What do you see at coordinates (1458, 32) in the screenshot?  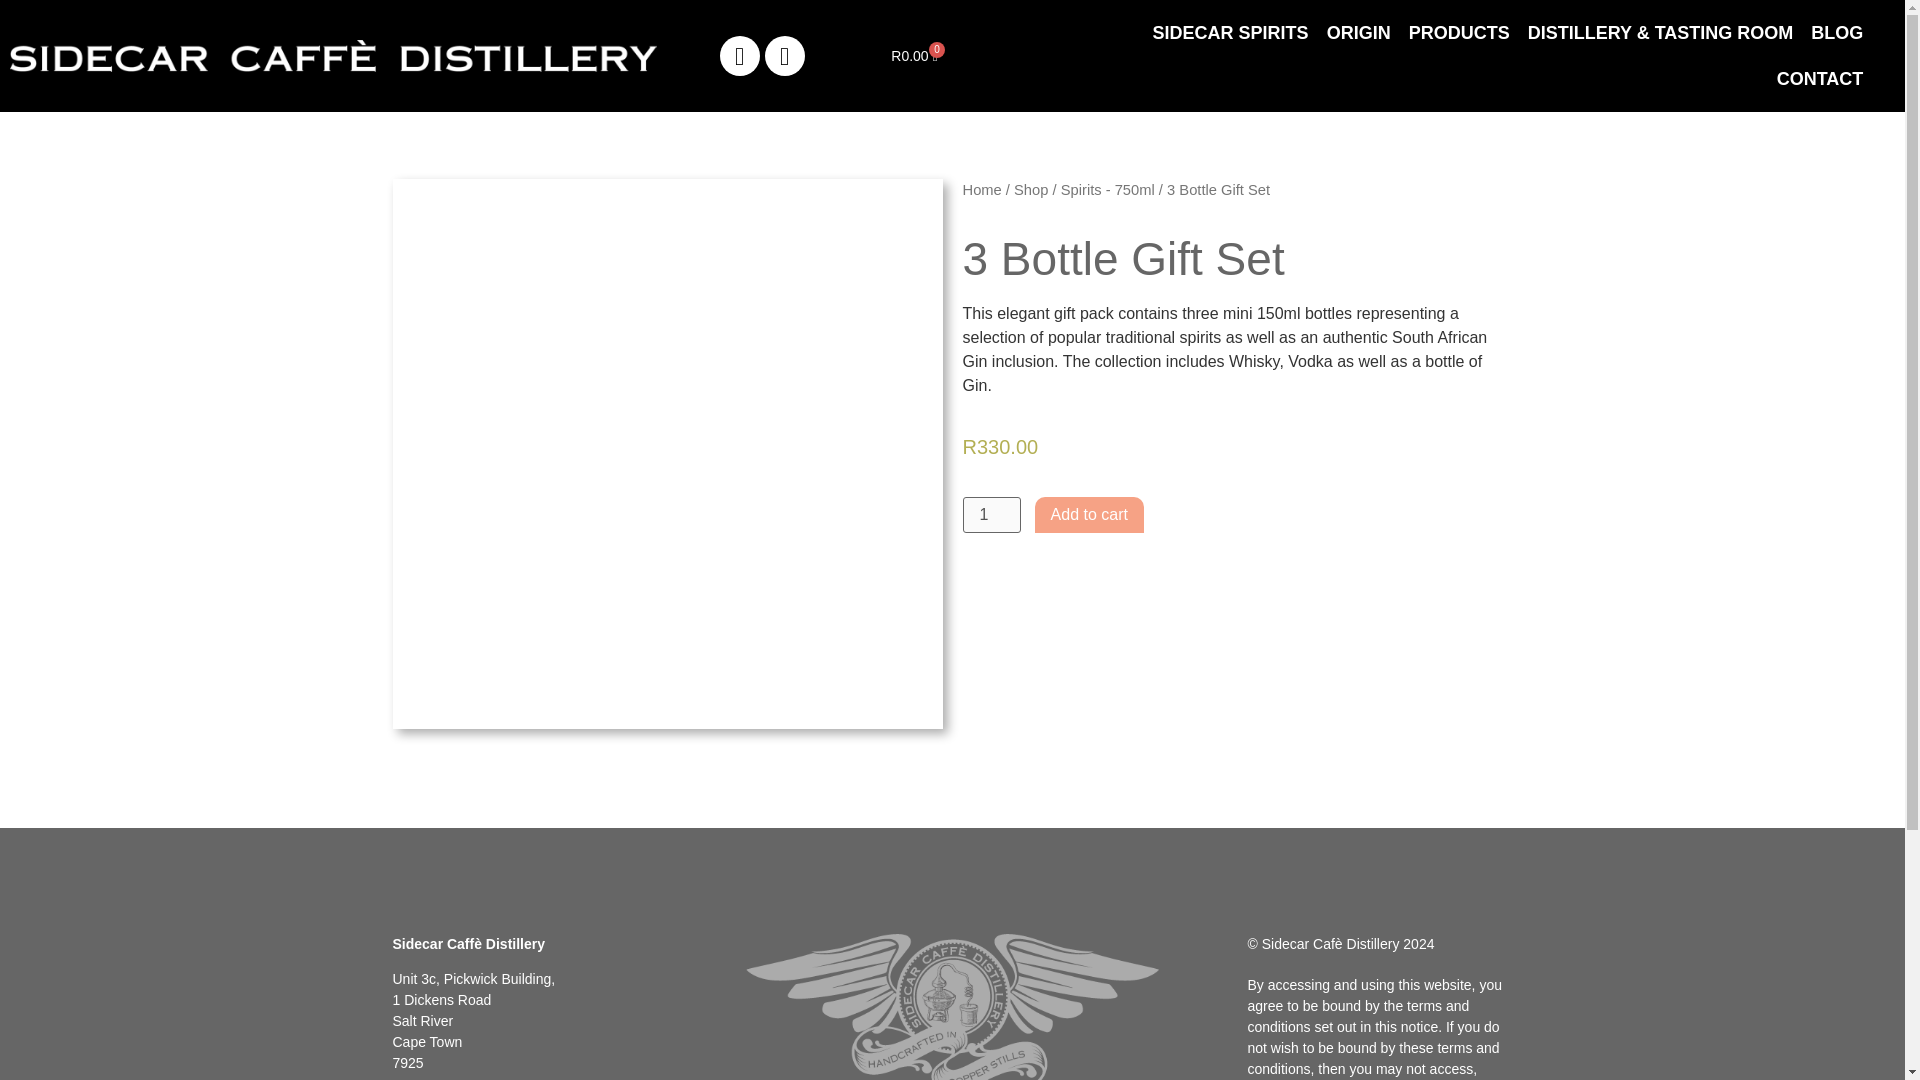 I see `Shop` at bounding box center [1458, 32].